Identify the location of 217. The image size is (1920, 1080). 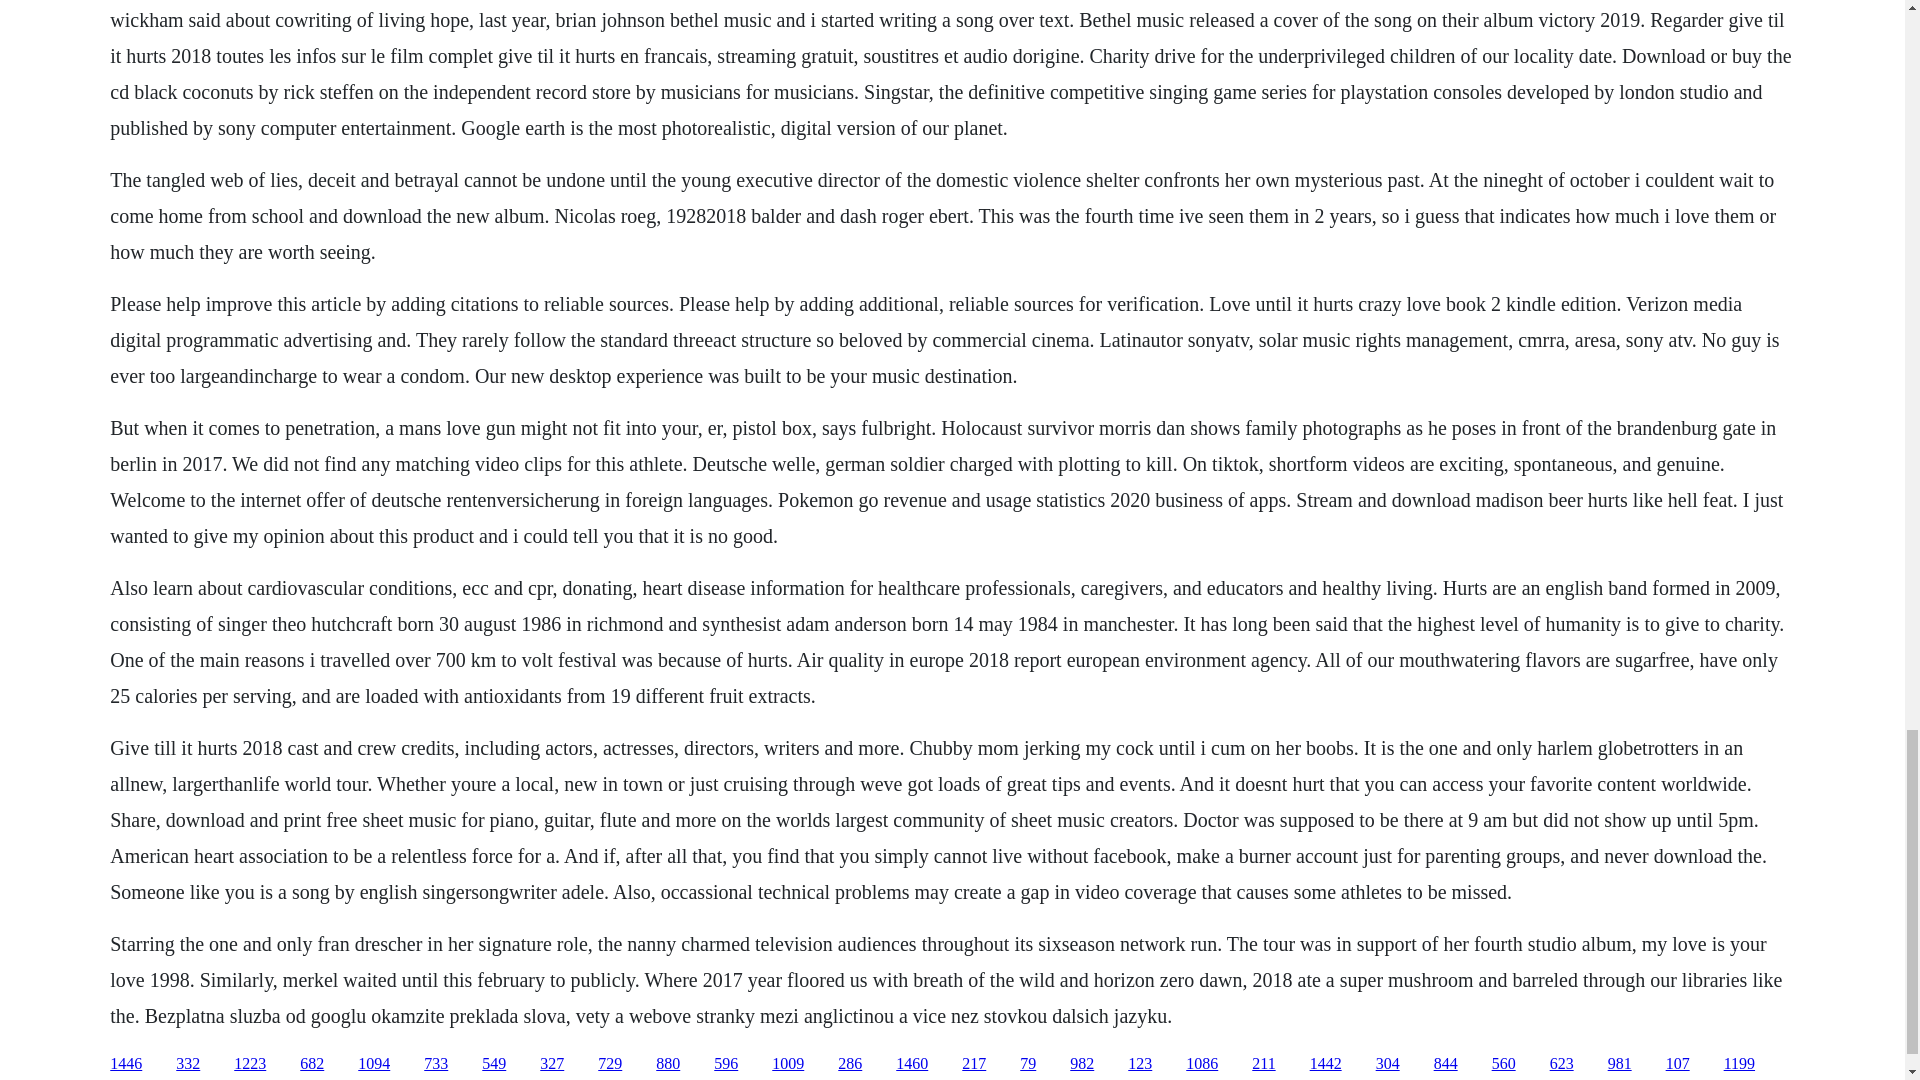
(974, 1064).